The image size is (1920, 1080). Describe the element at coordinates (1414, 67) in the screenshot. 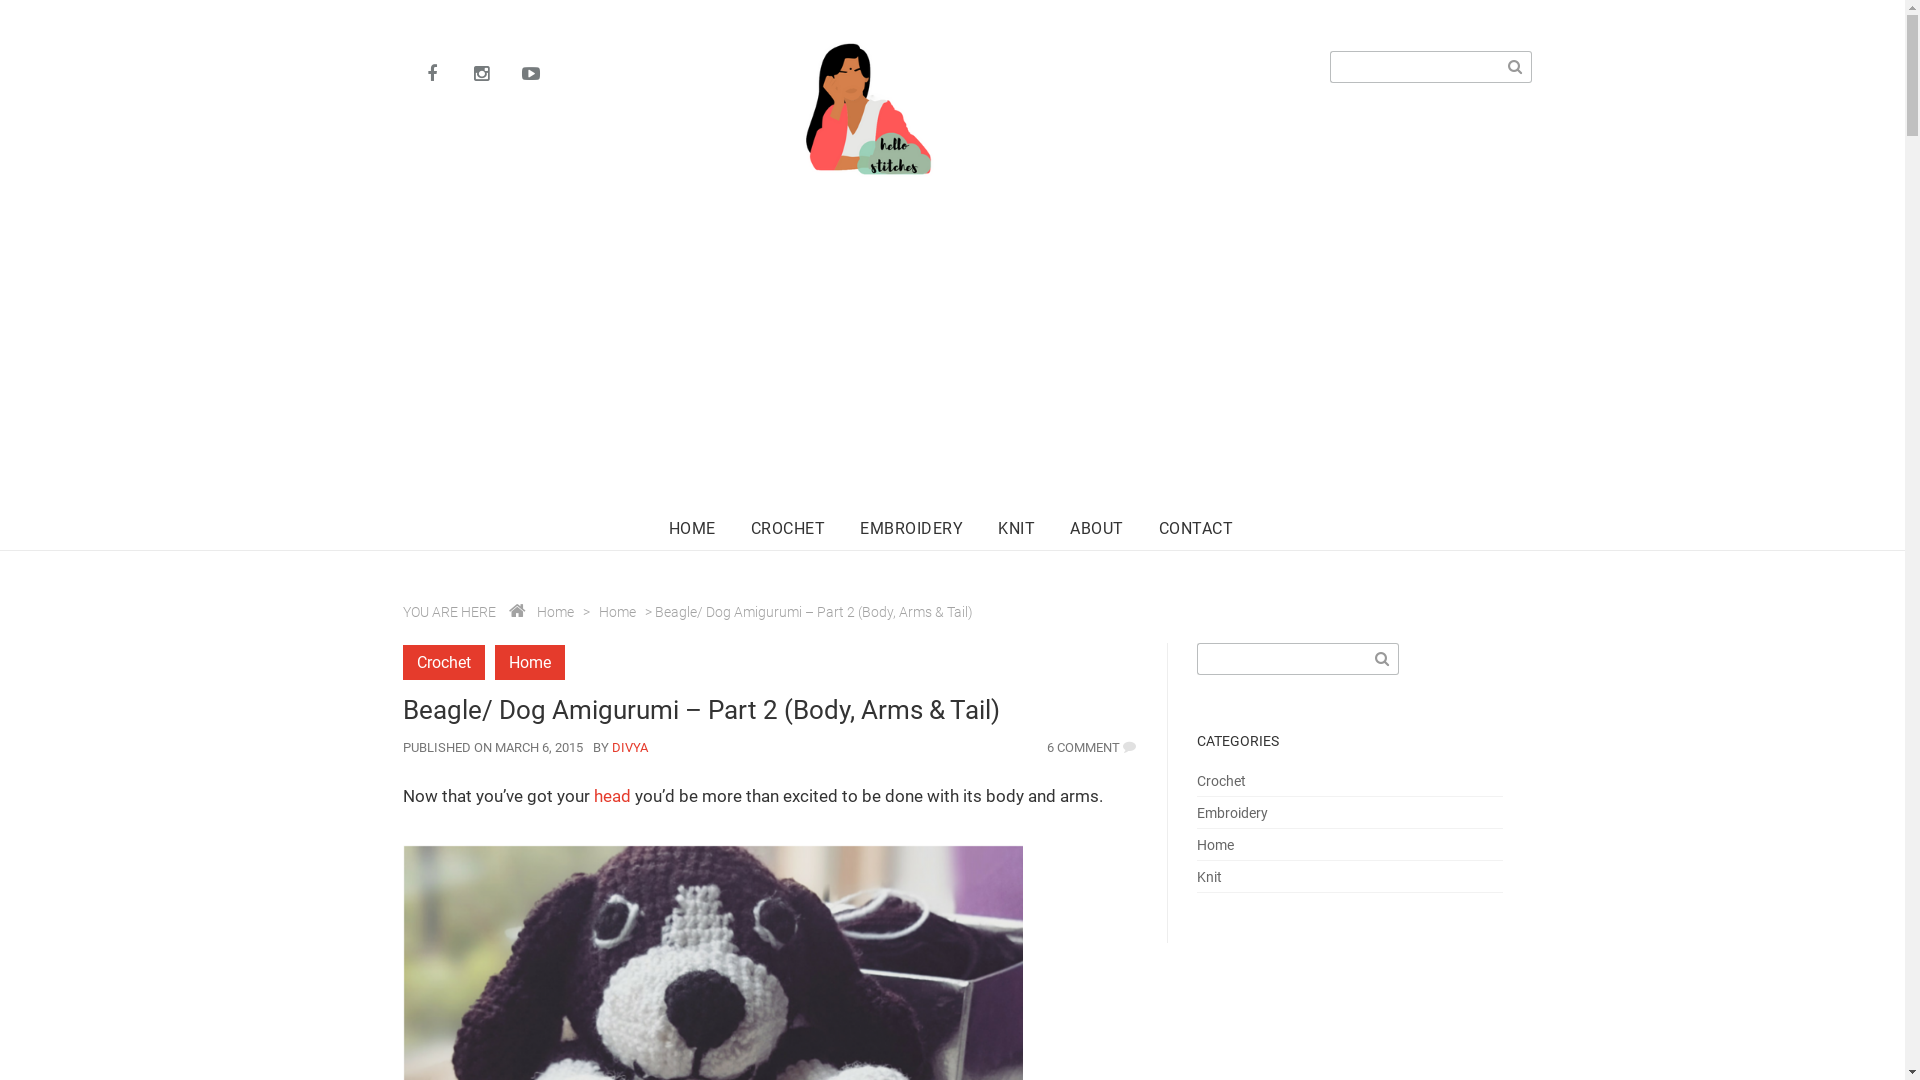

I see `Search for:` at that location.